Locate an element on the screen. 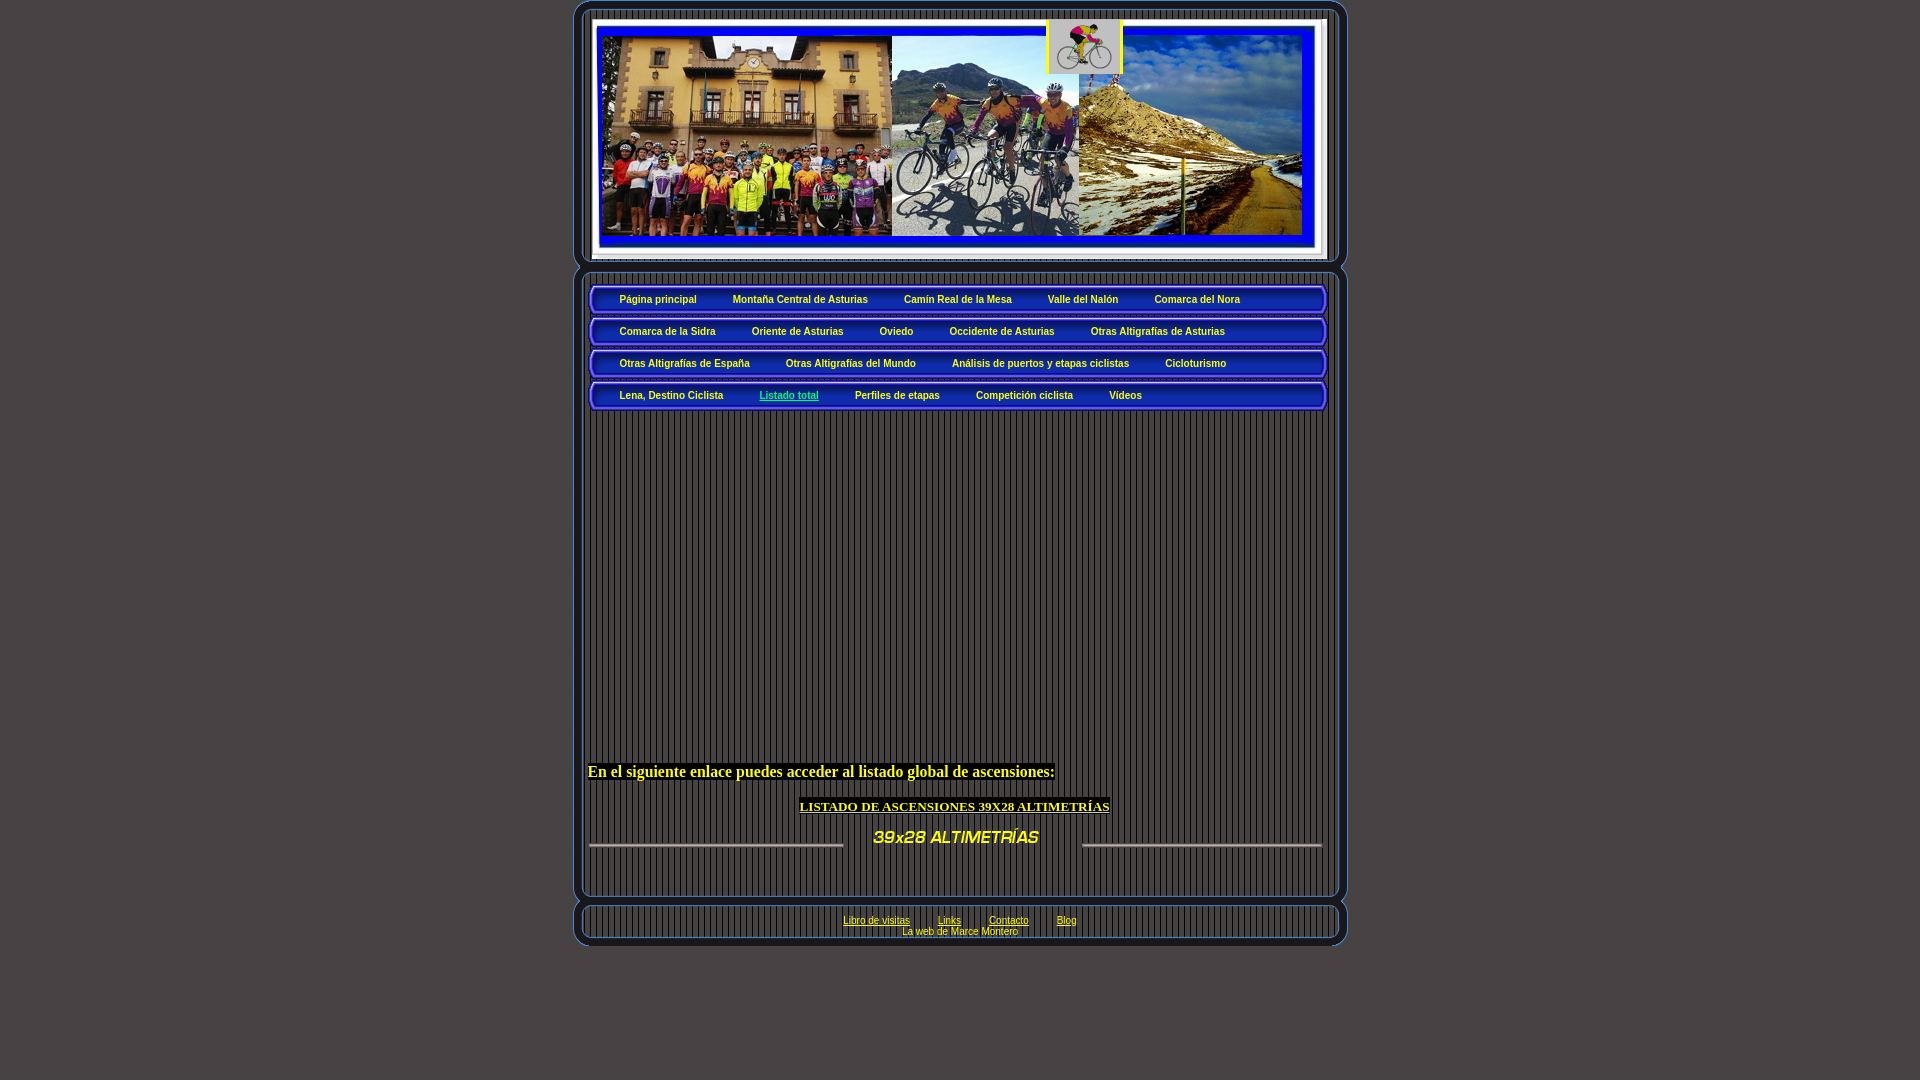 Image resolution: width=1920 pixels, height=1080 pixels. Listado total is located at coordinates (790, 398).